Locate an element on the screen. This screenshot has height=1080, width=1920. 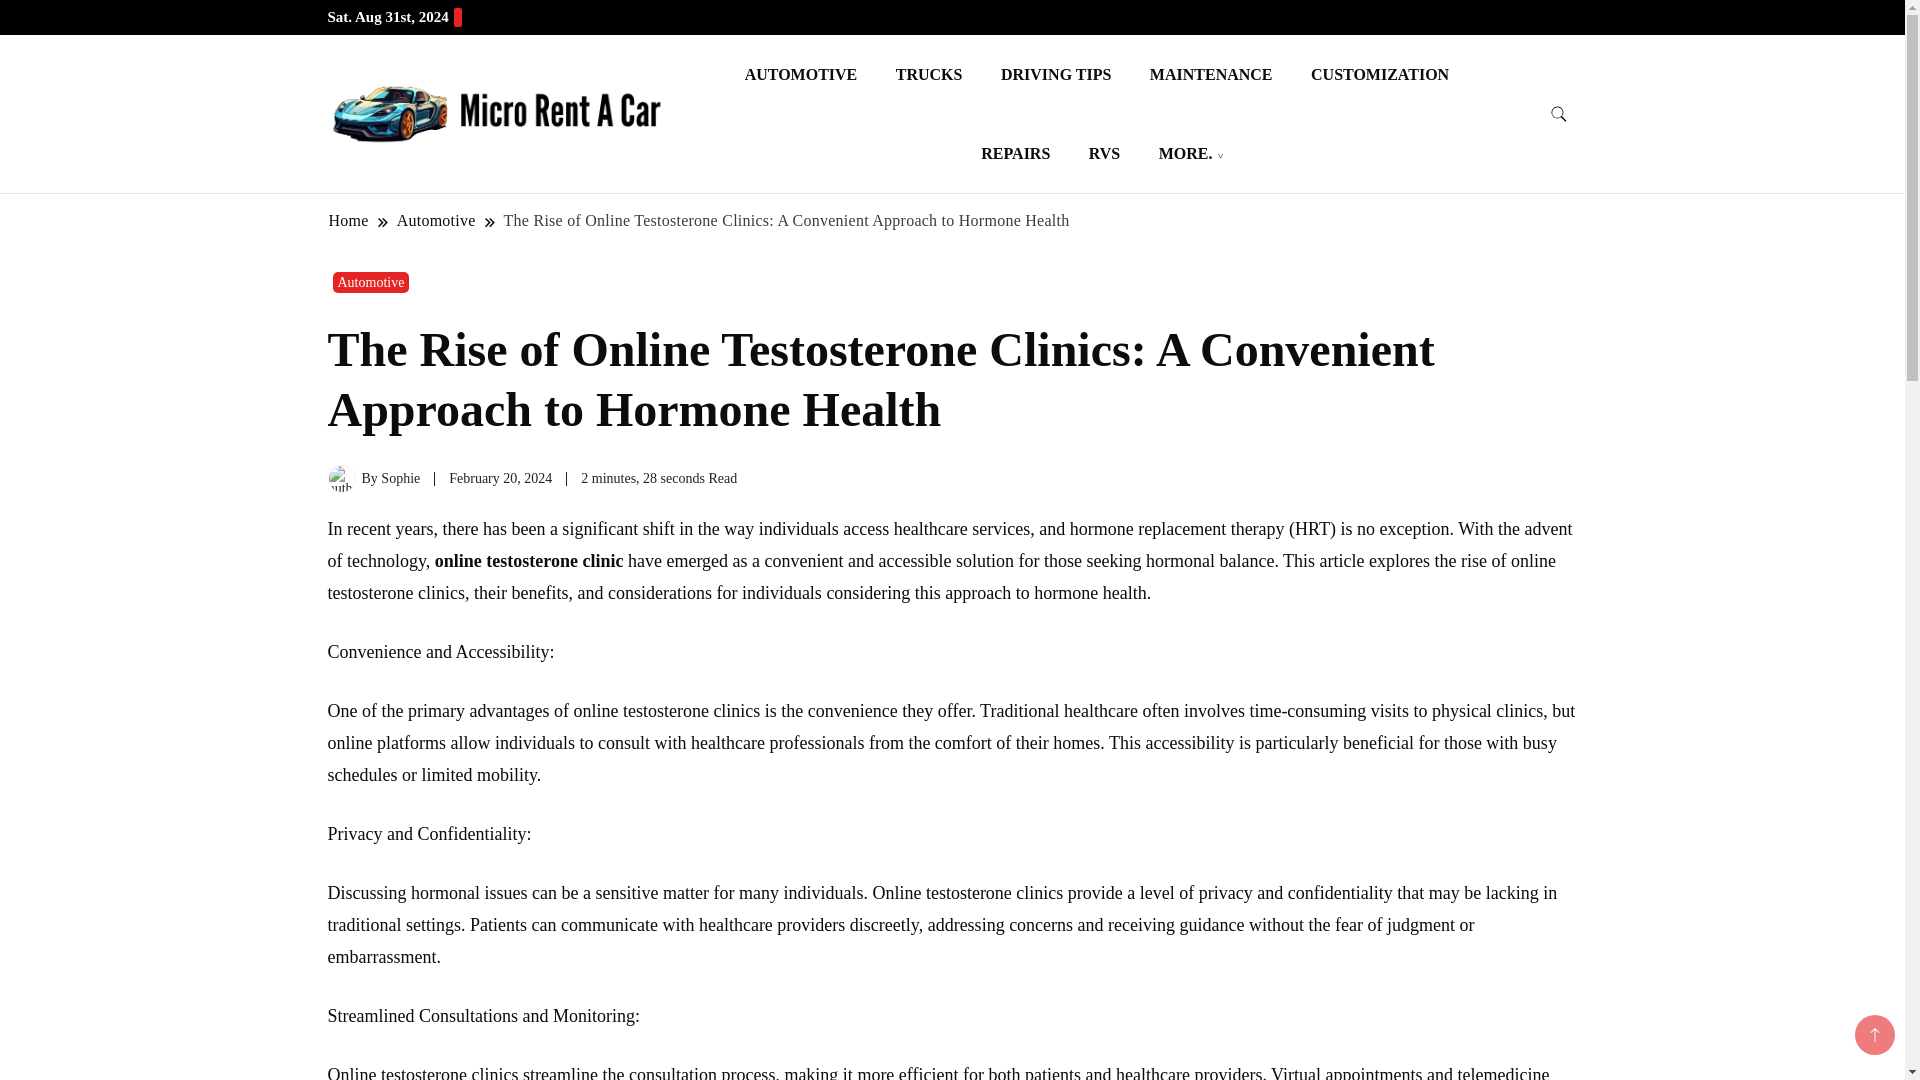
MORE. is located at coordinates (1186, 154).